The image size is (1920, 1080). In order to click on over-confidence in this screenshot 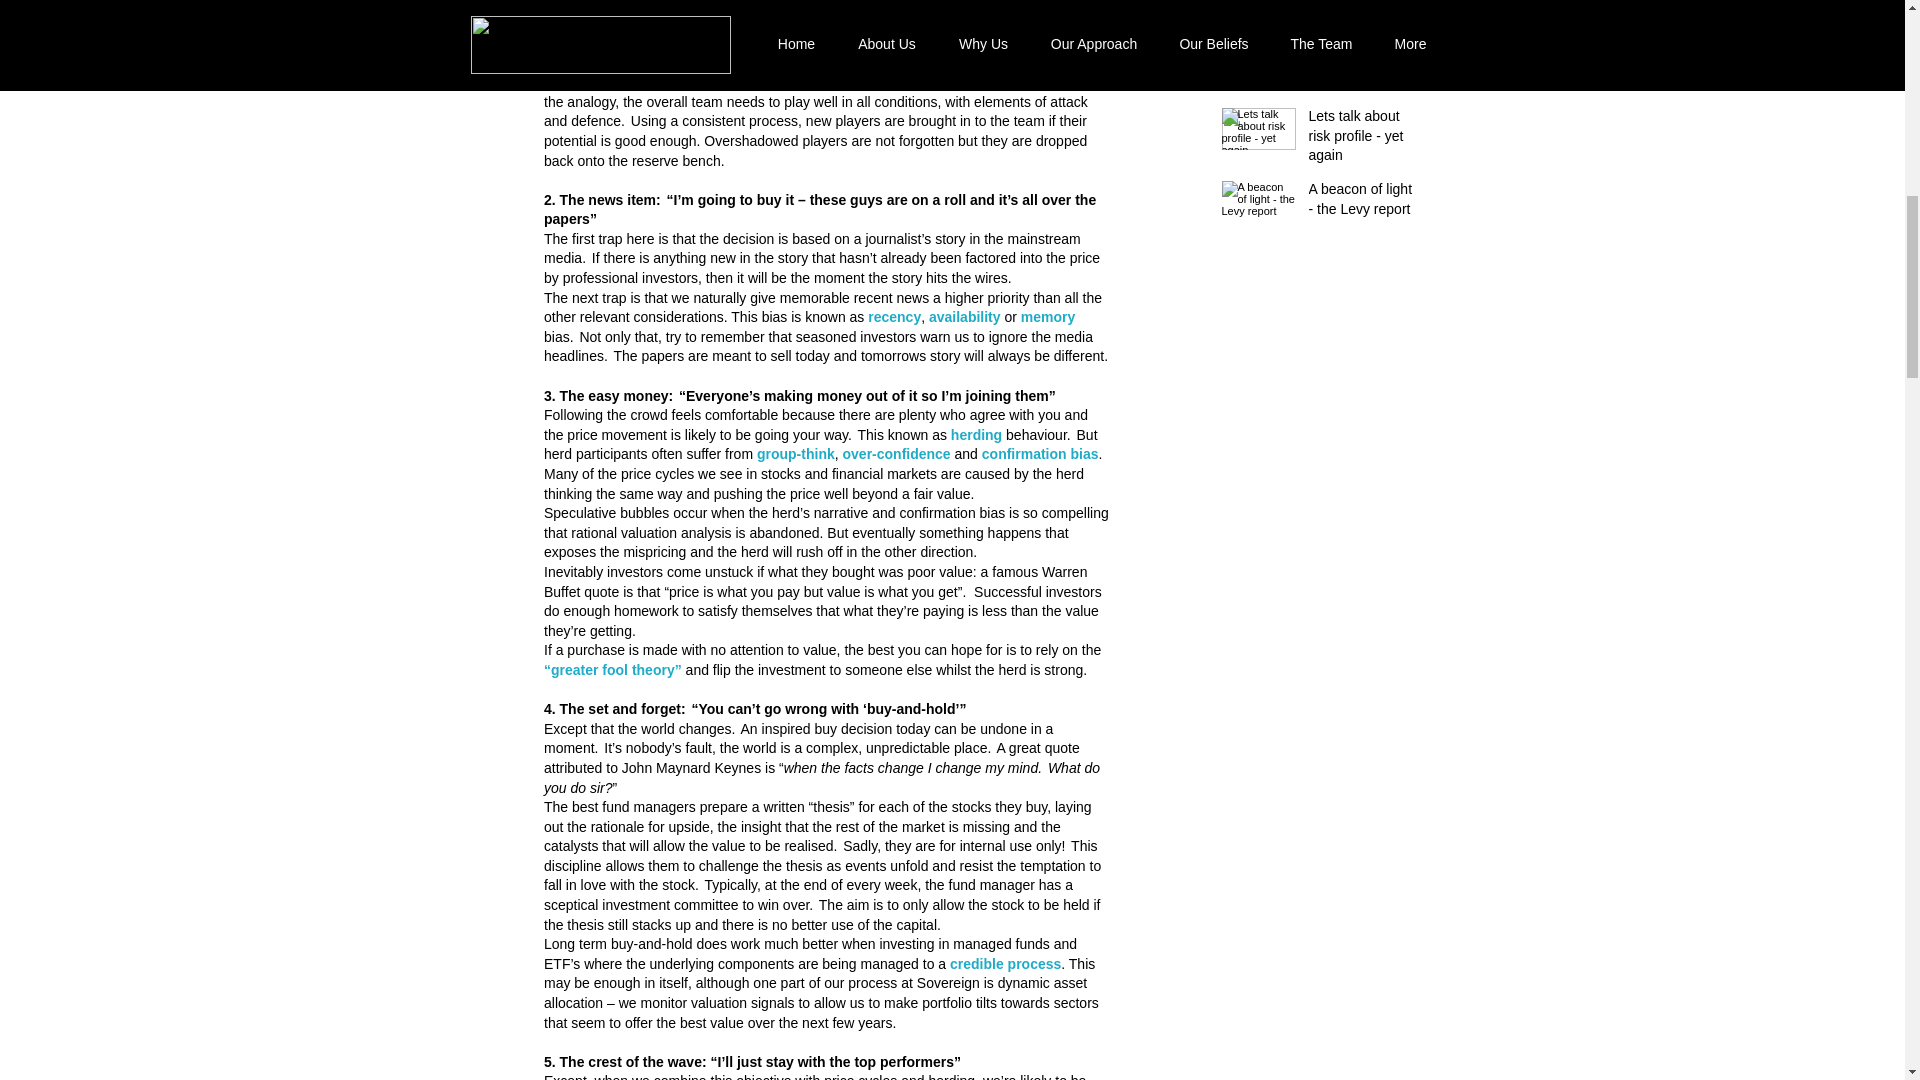, I will do `click(896, 454)`.